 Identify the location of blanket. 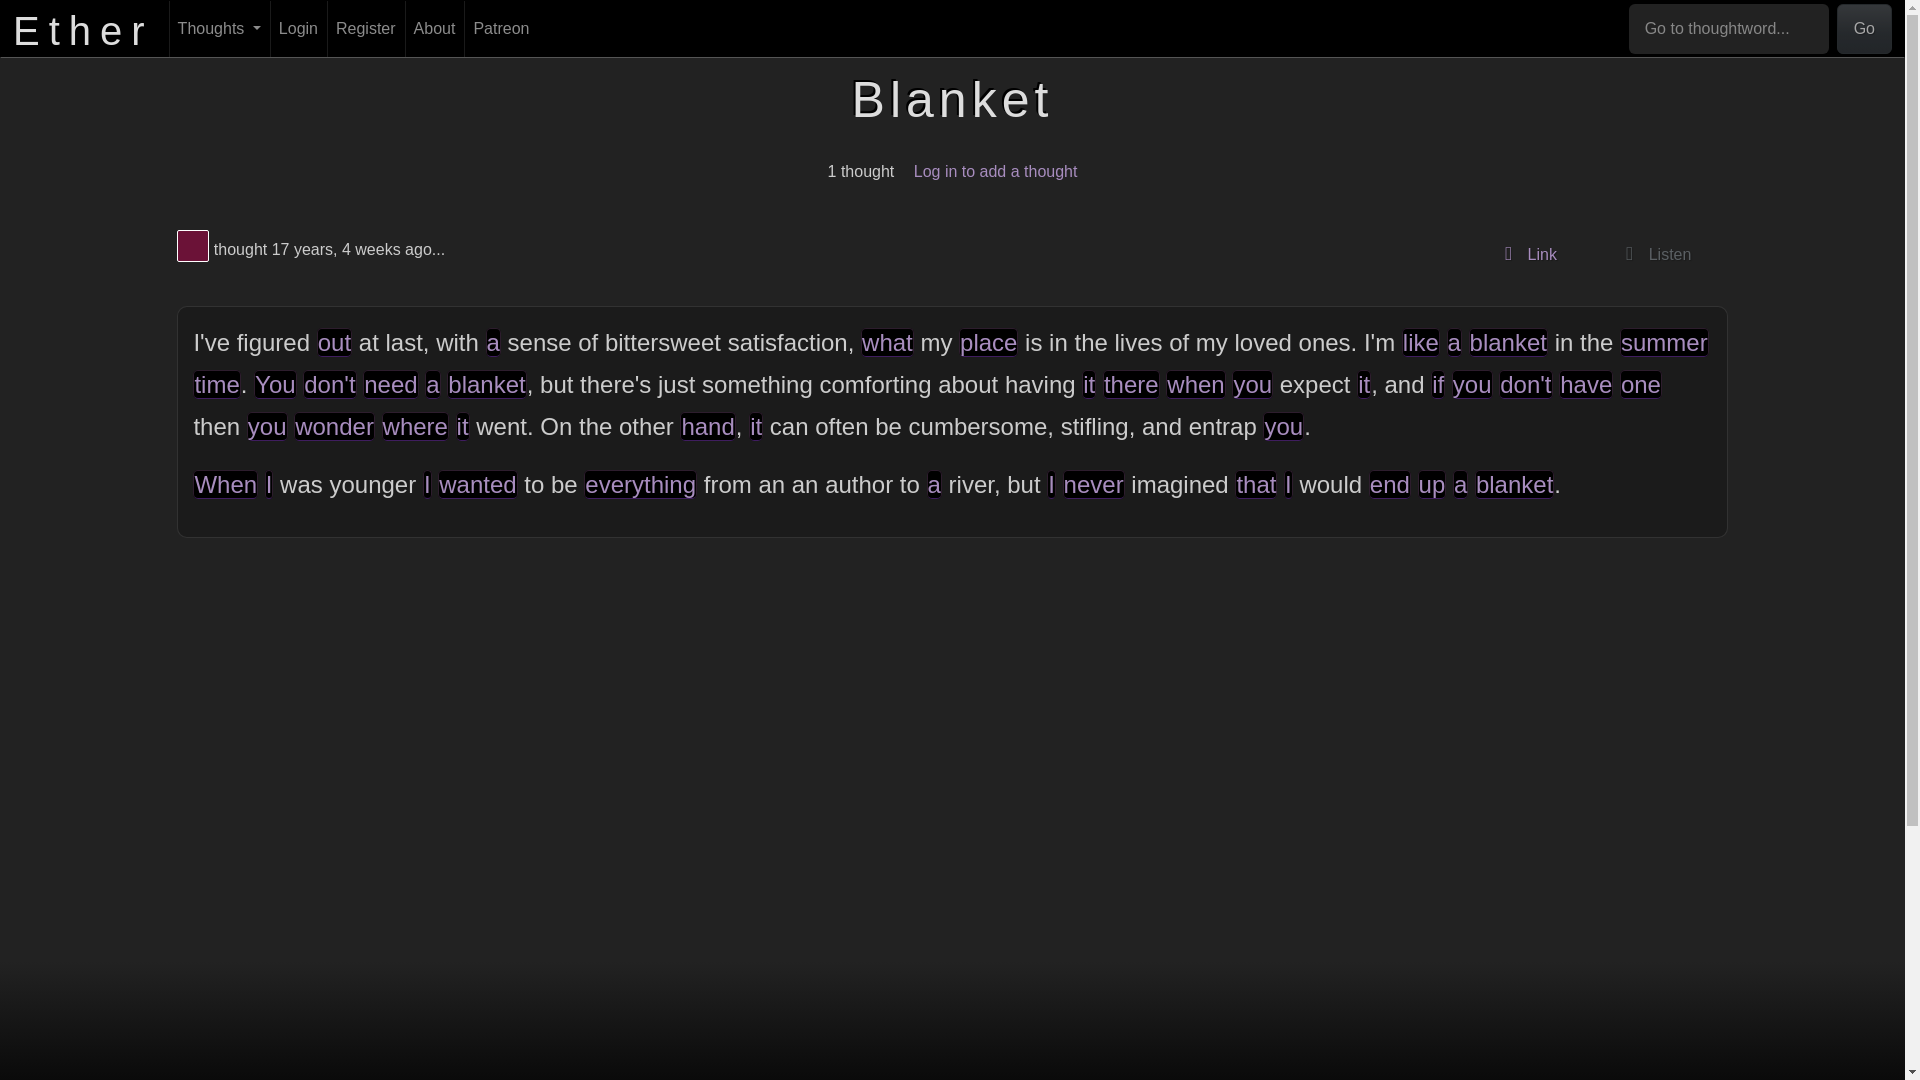
(486, 384).